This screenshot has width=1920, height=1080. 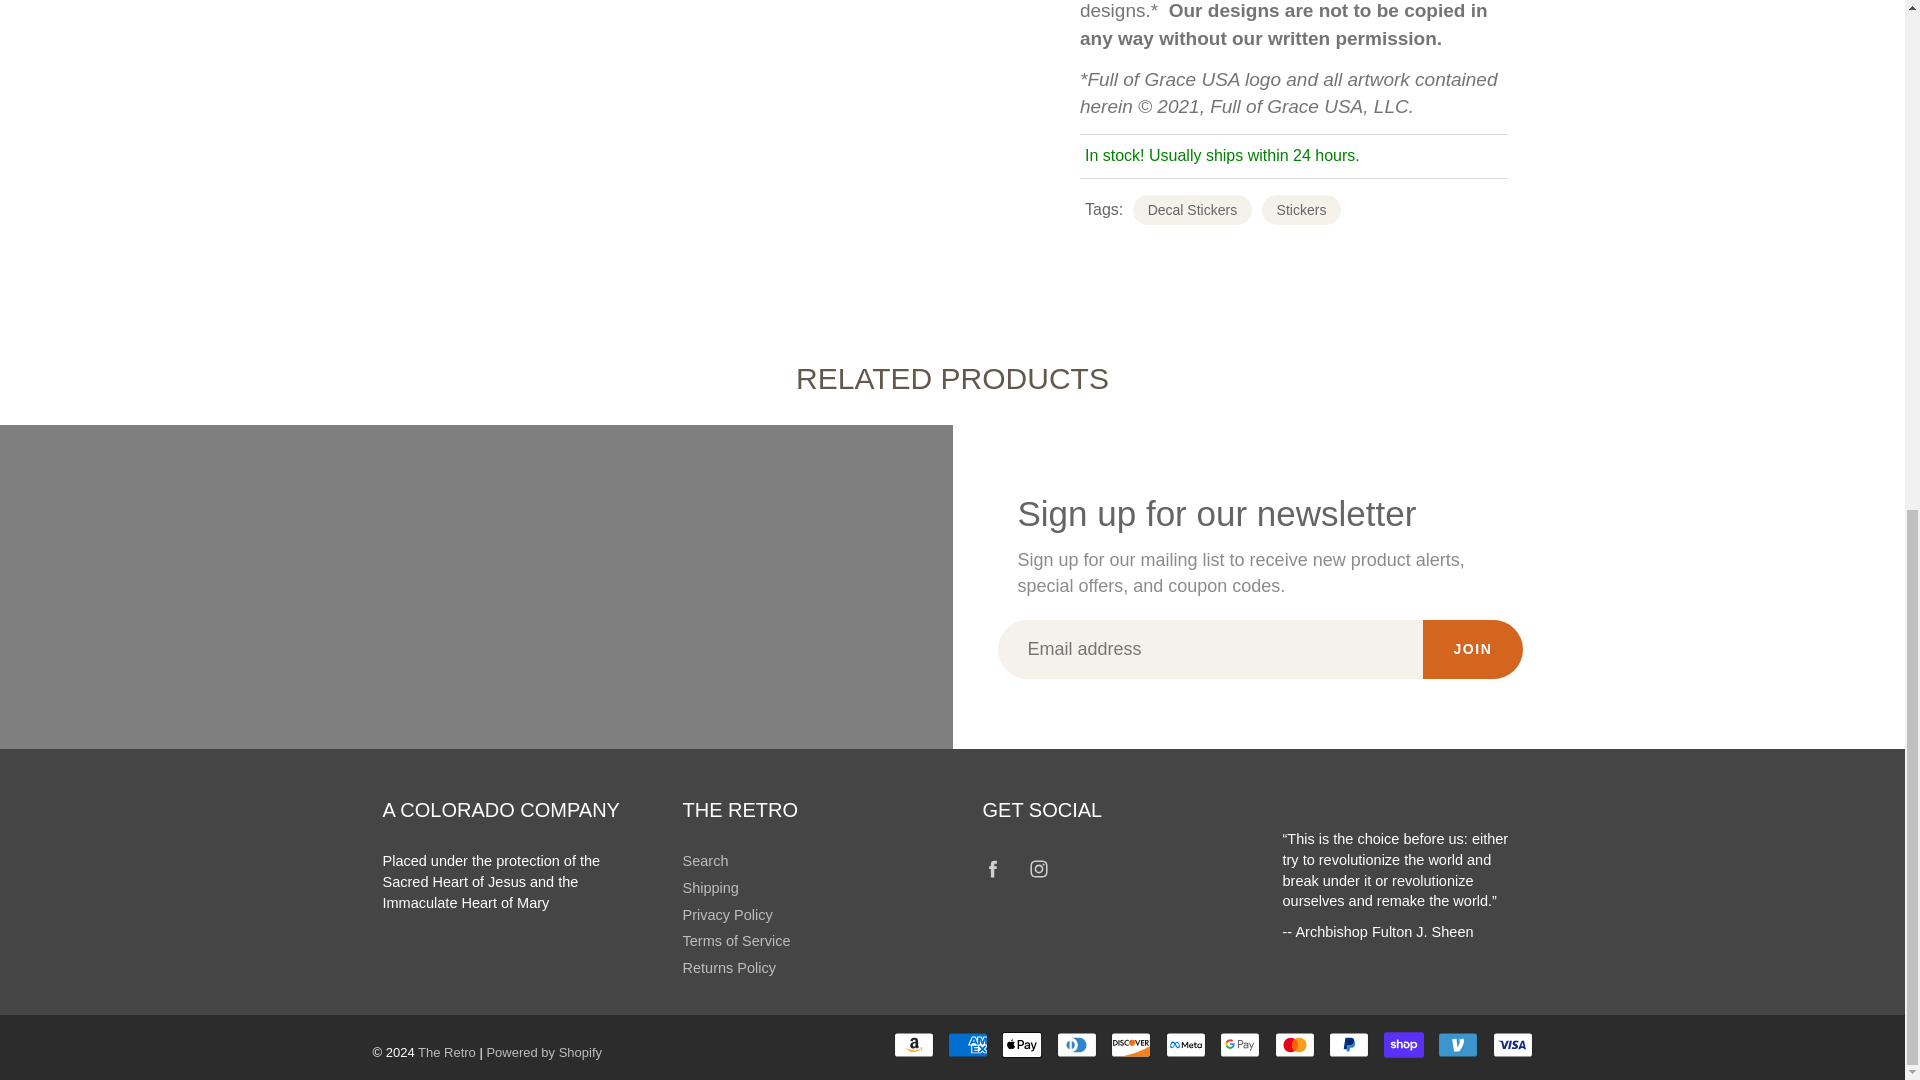 I want to click on Venmo, so click(x=1458, y=1044).